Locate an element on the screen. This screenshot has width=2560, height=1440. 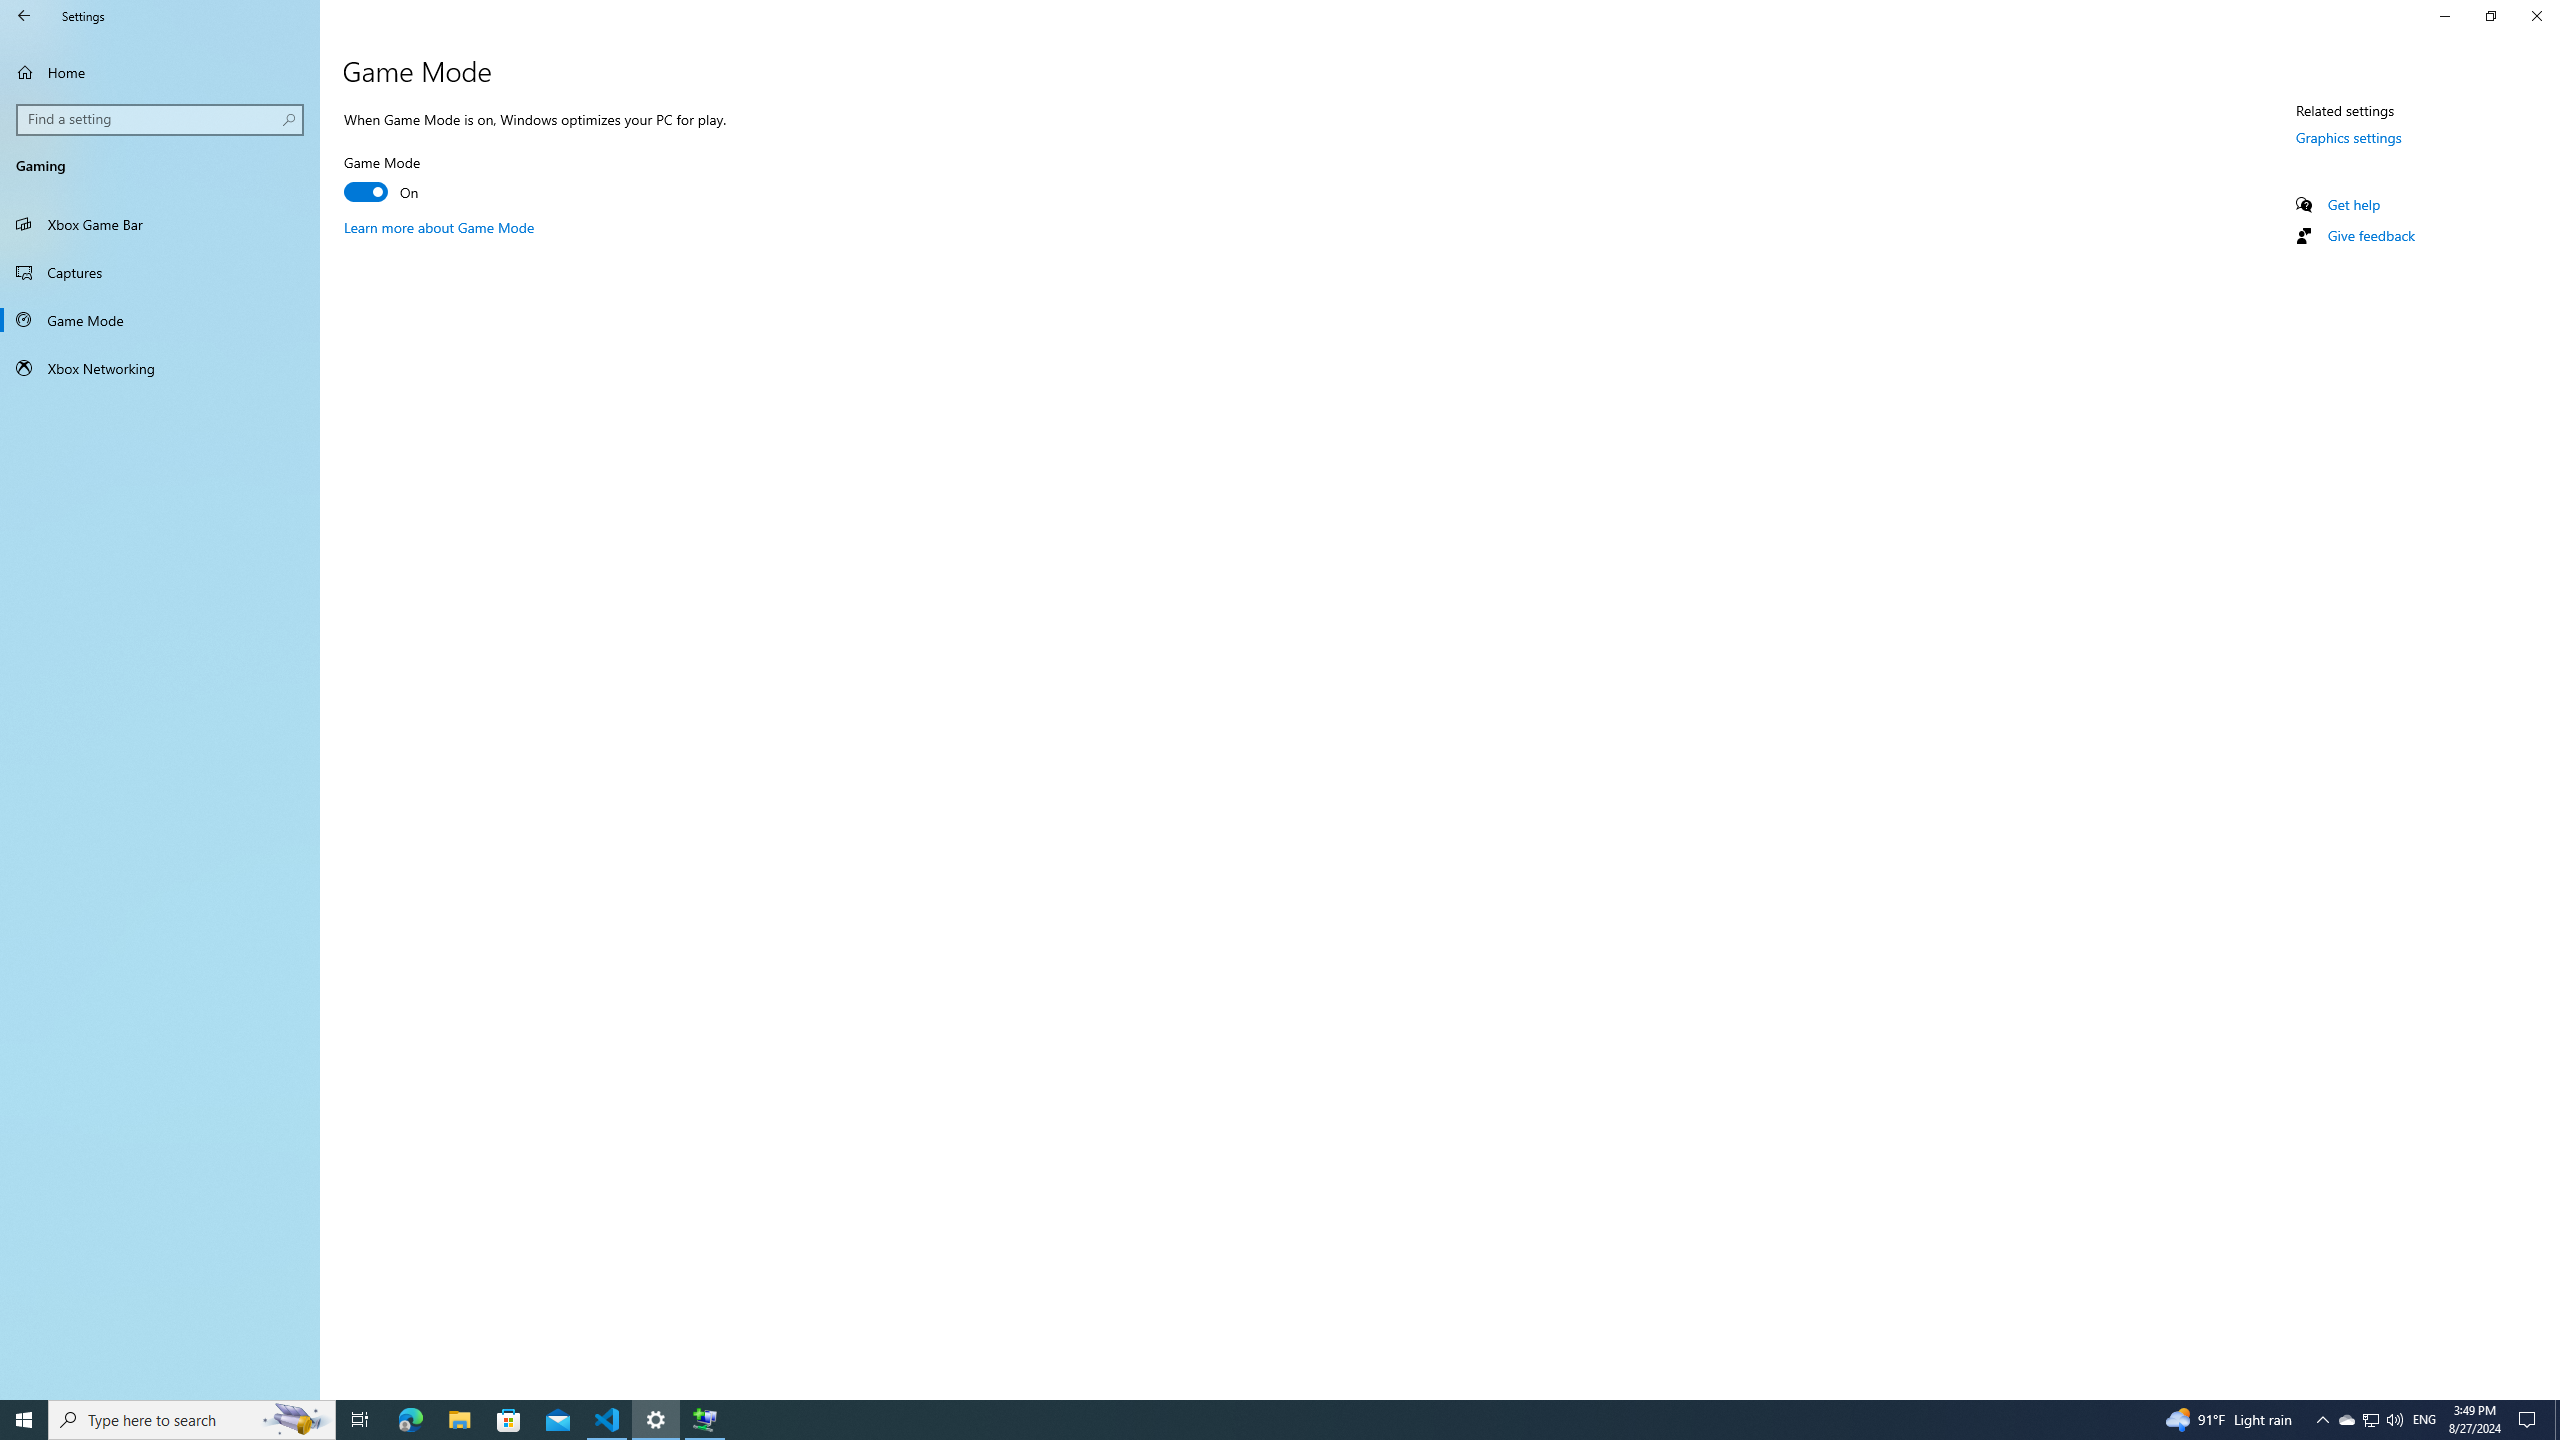
Task View is located at coordinates (360, 1420).